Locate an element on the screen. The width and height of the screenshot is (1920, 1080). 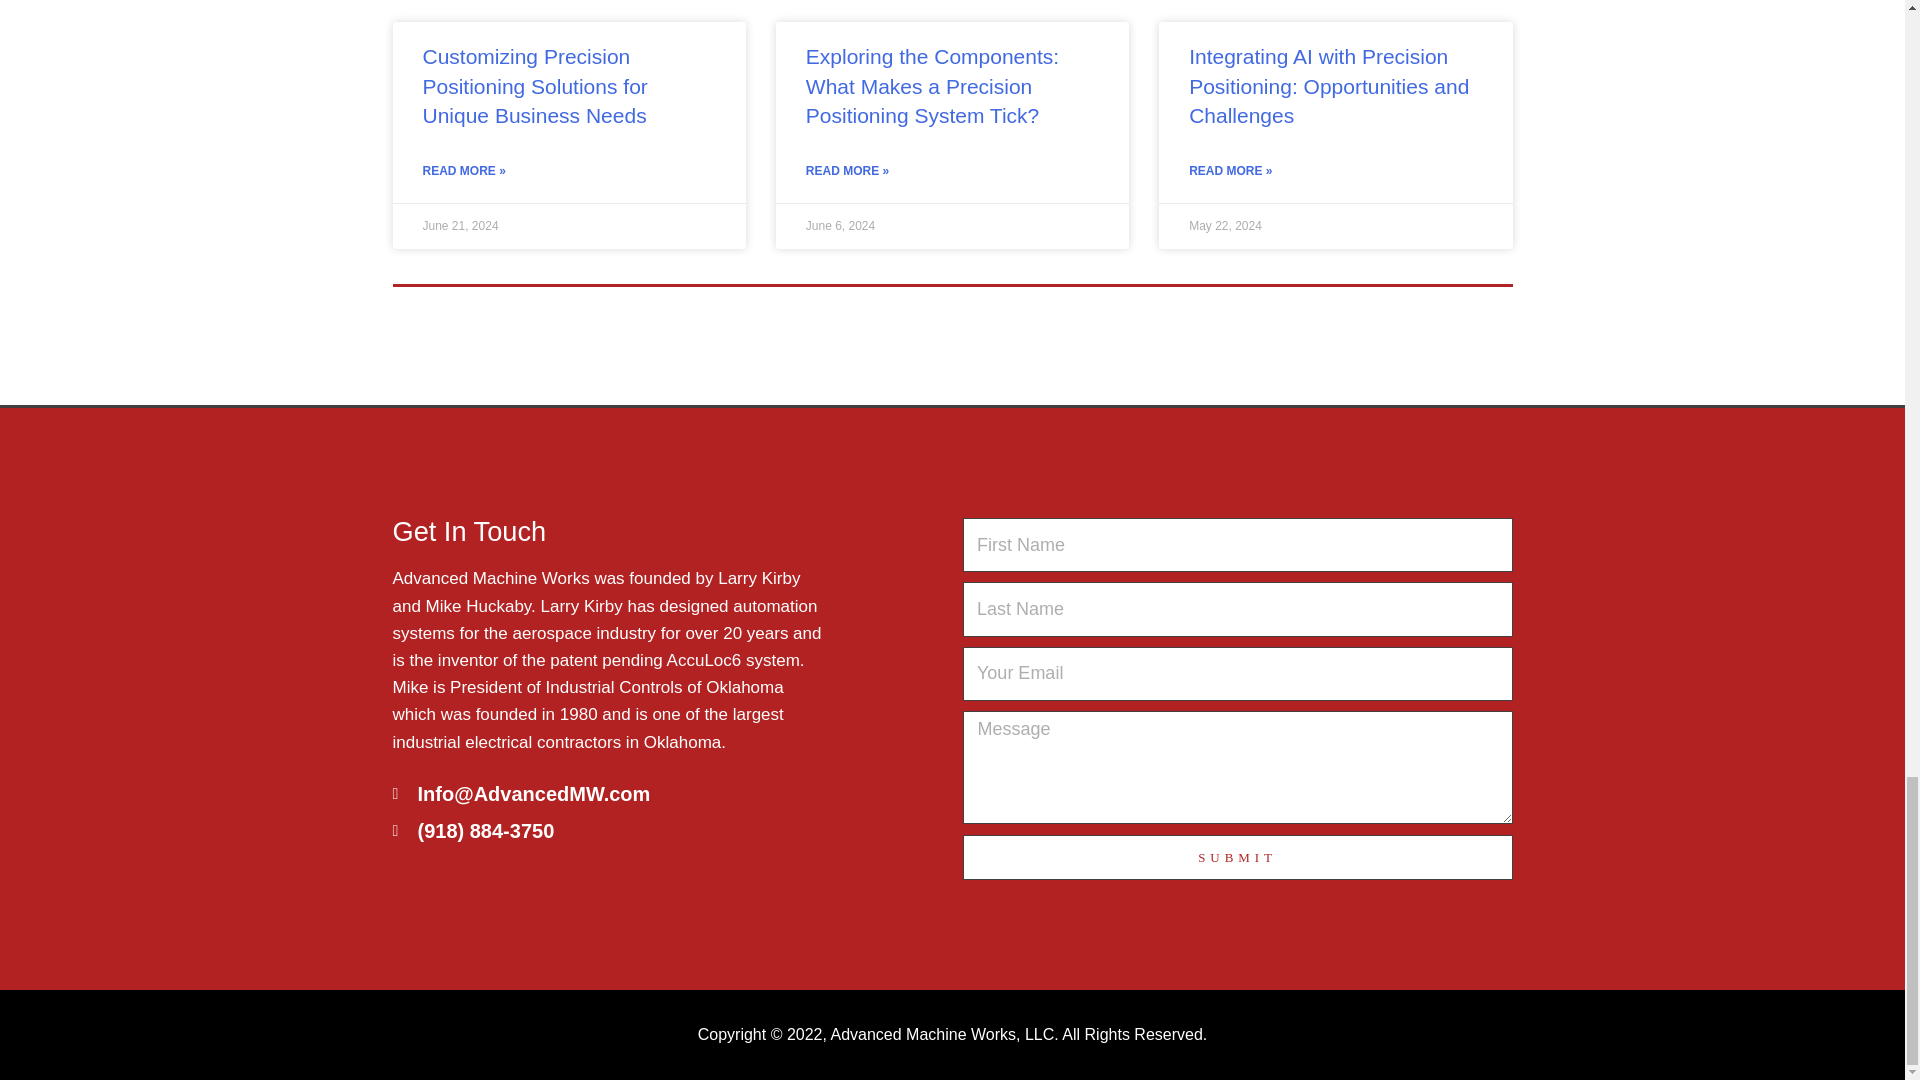
SUBMIT is located at coordinates (1236, 857).